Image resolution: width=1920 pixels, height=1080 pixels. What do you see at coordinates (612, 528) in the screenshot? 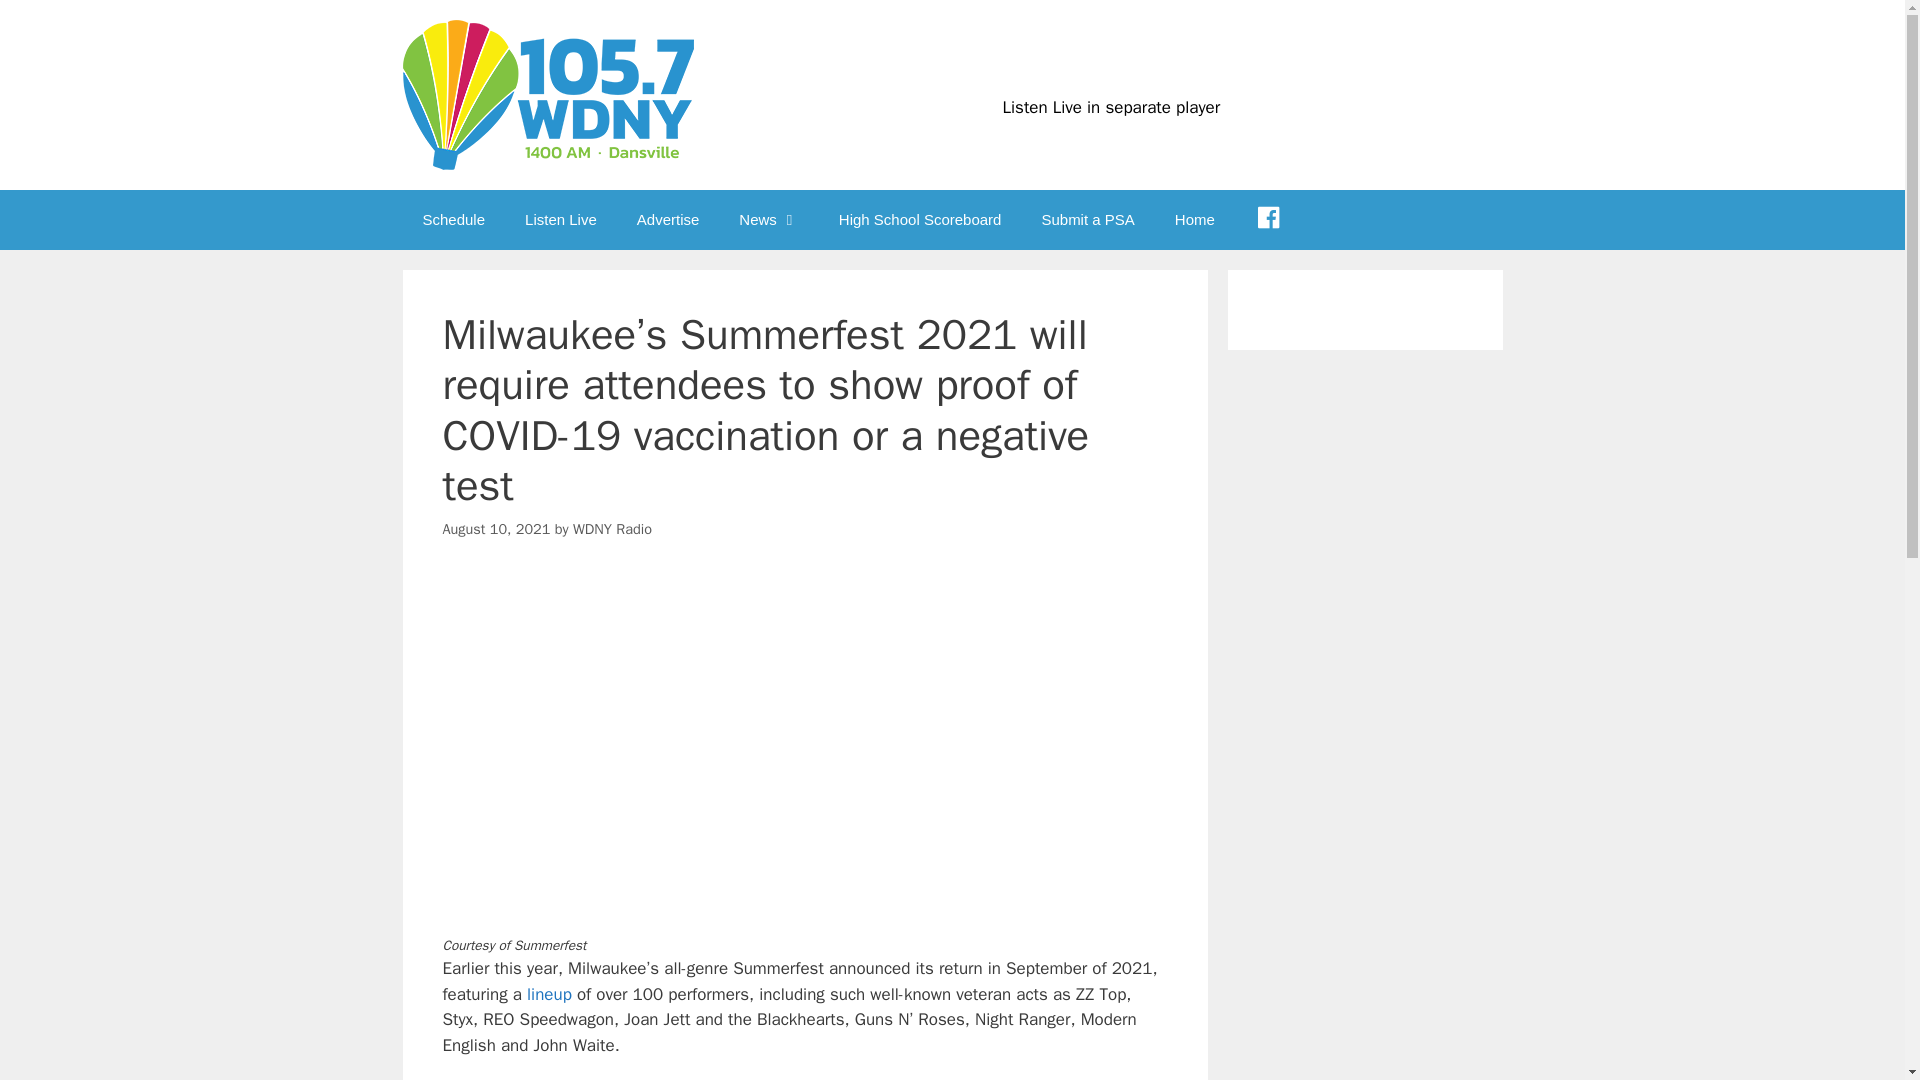
I see `View all posts by WDNY Radio` at bounding box center [612, 528].